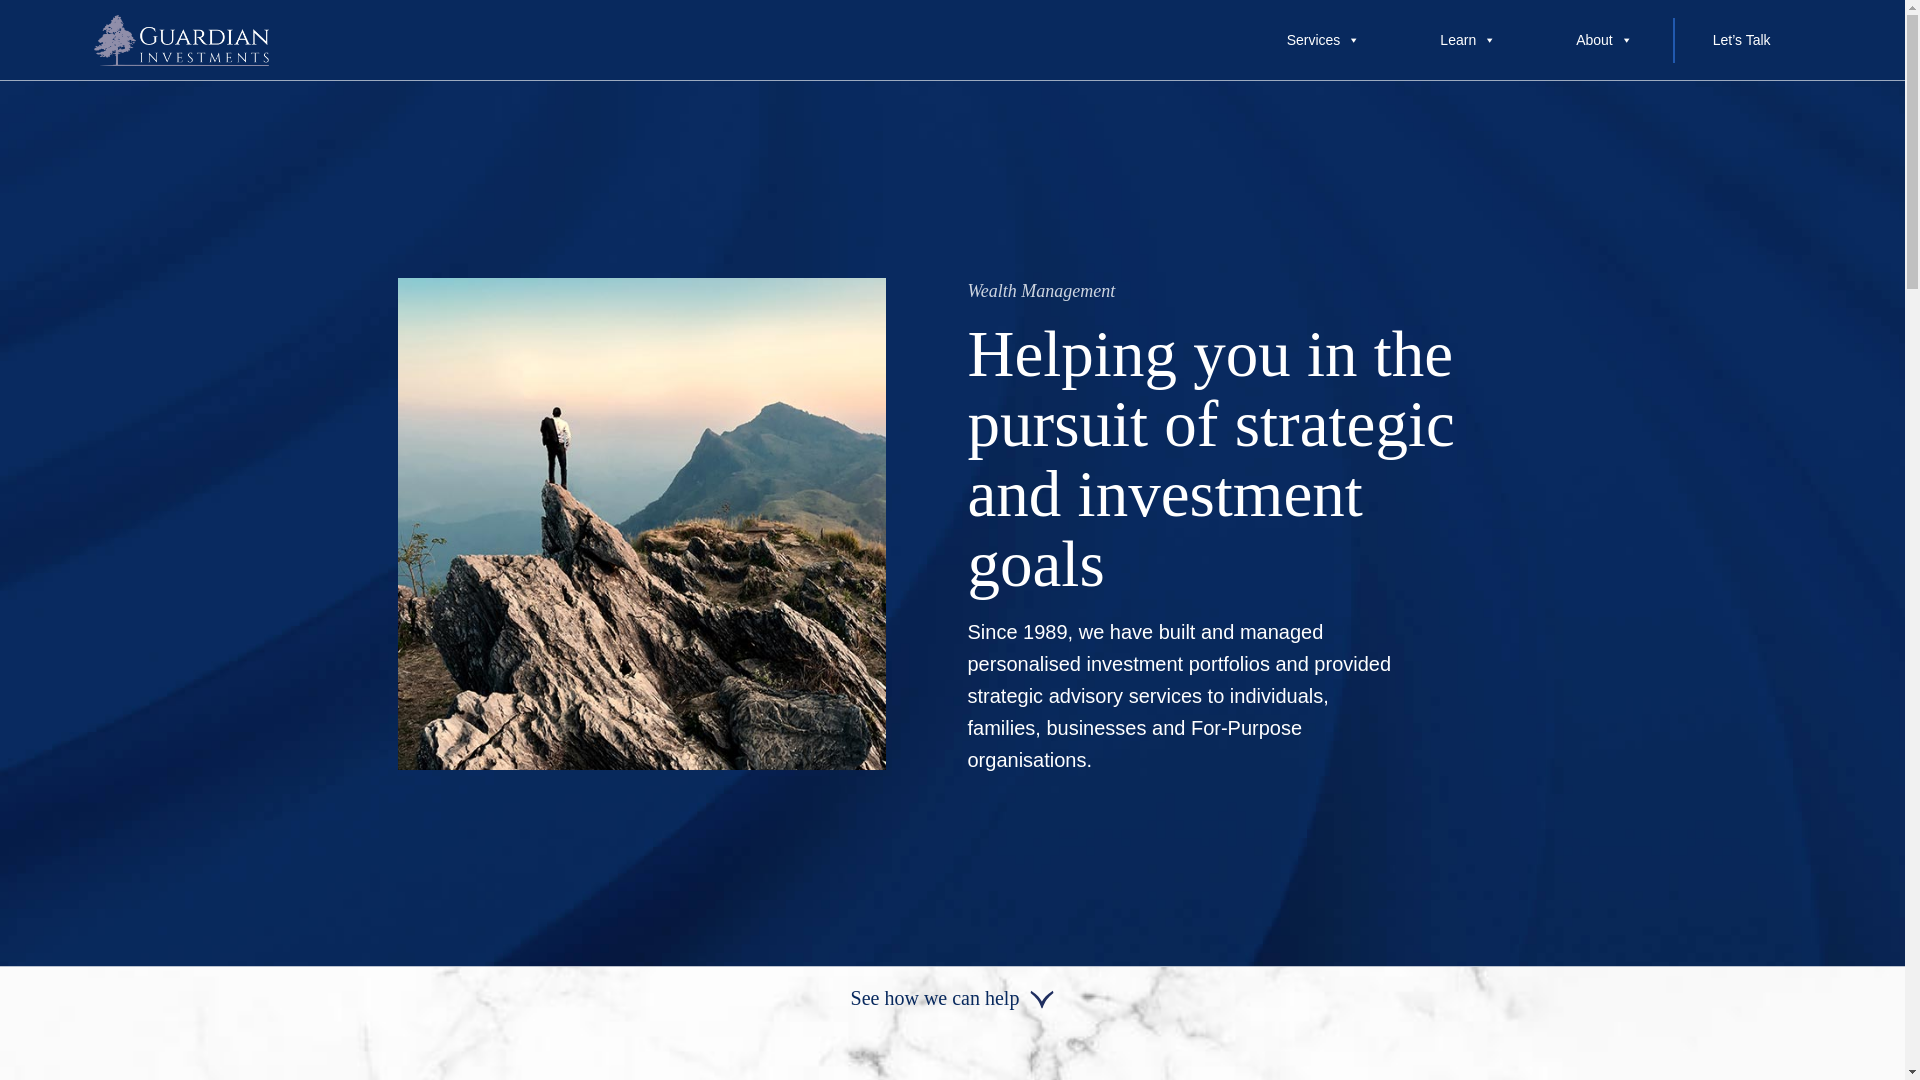  What do you see at coordinates (1324, 40) in the screenshot?
I see `Services` at bounding box center [1324, 40].